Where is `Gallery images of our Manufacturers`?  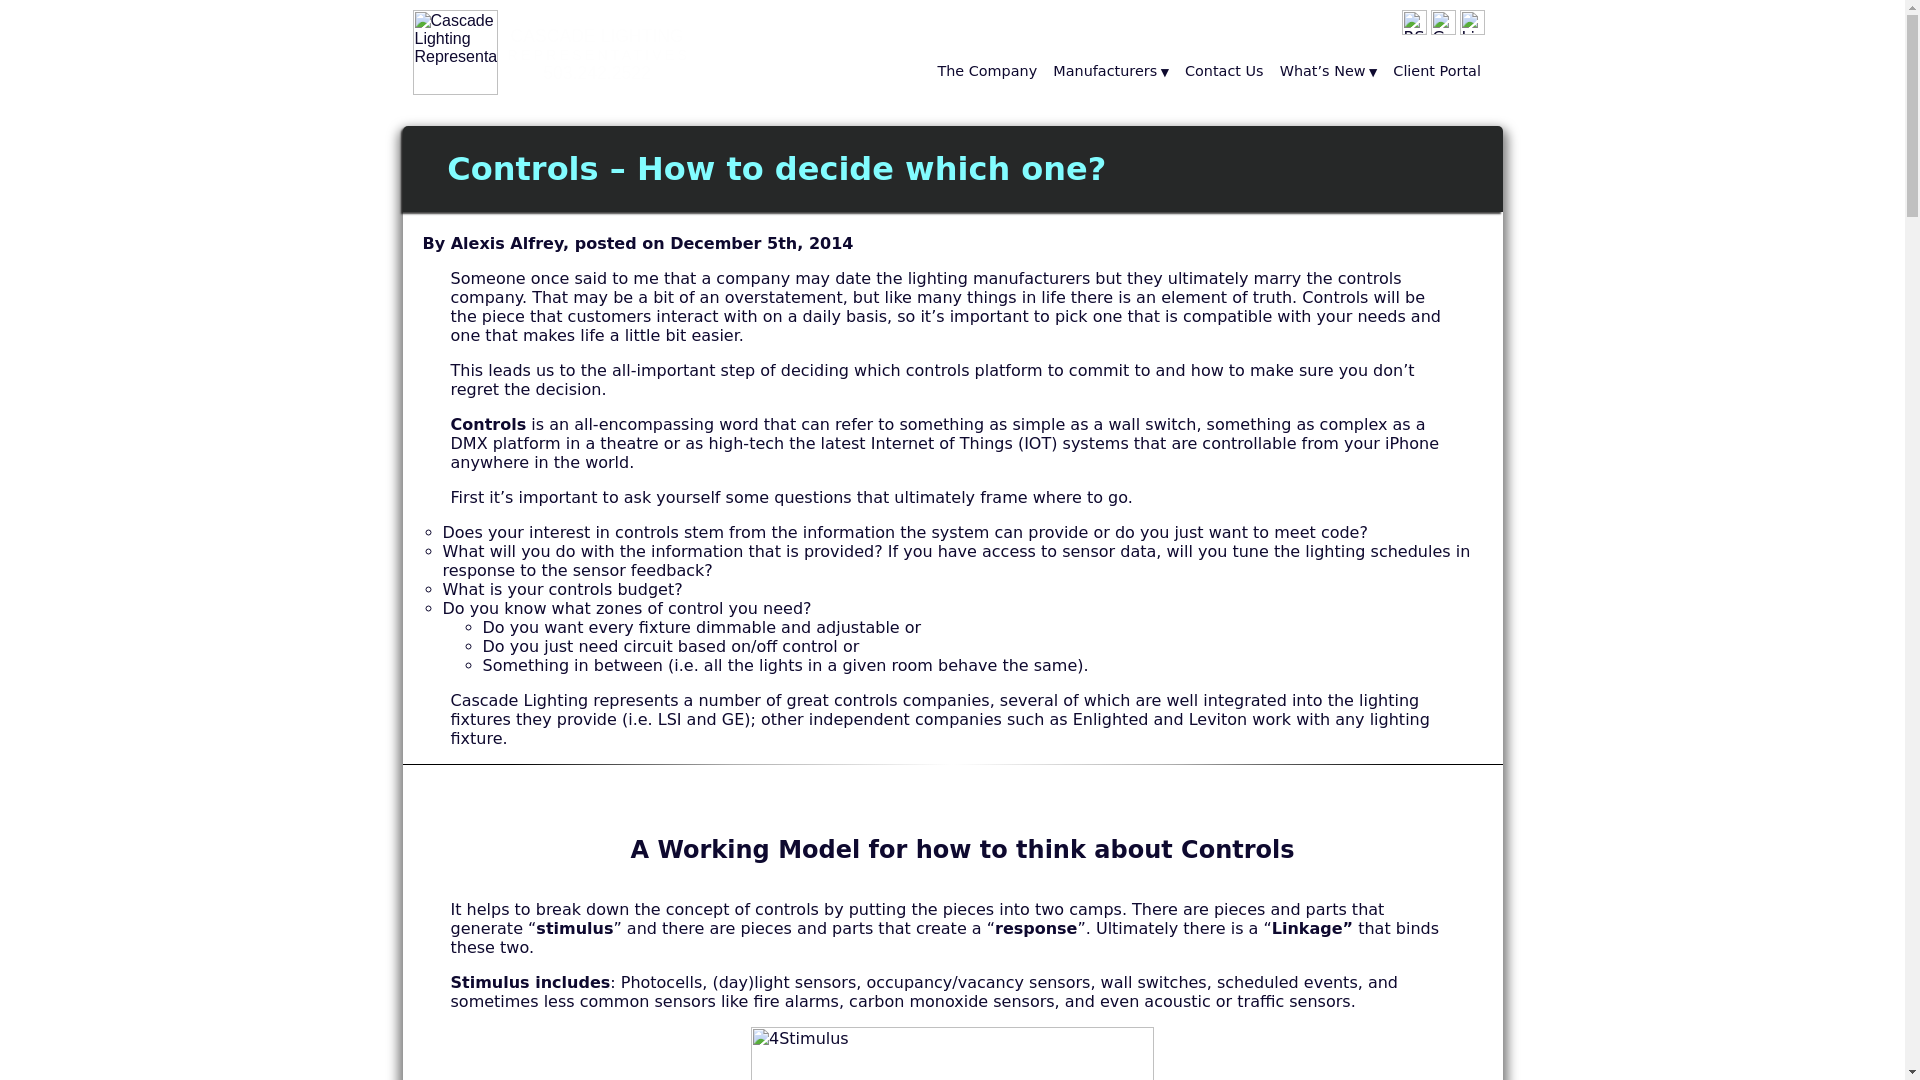 Gallery images of our Manufacturers is located at coordinates (554, 90).